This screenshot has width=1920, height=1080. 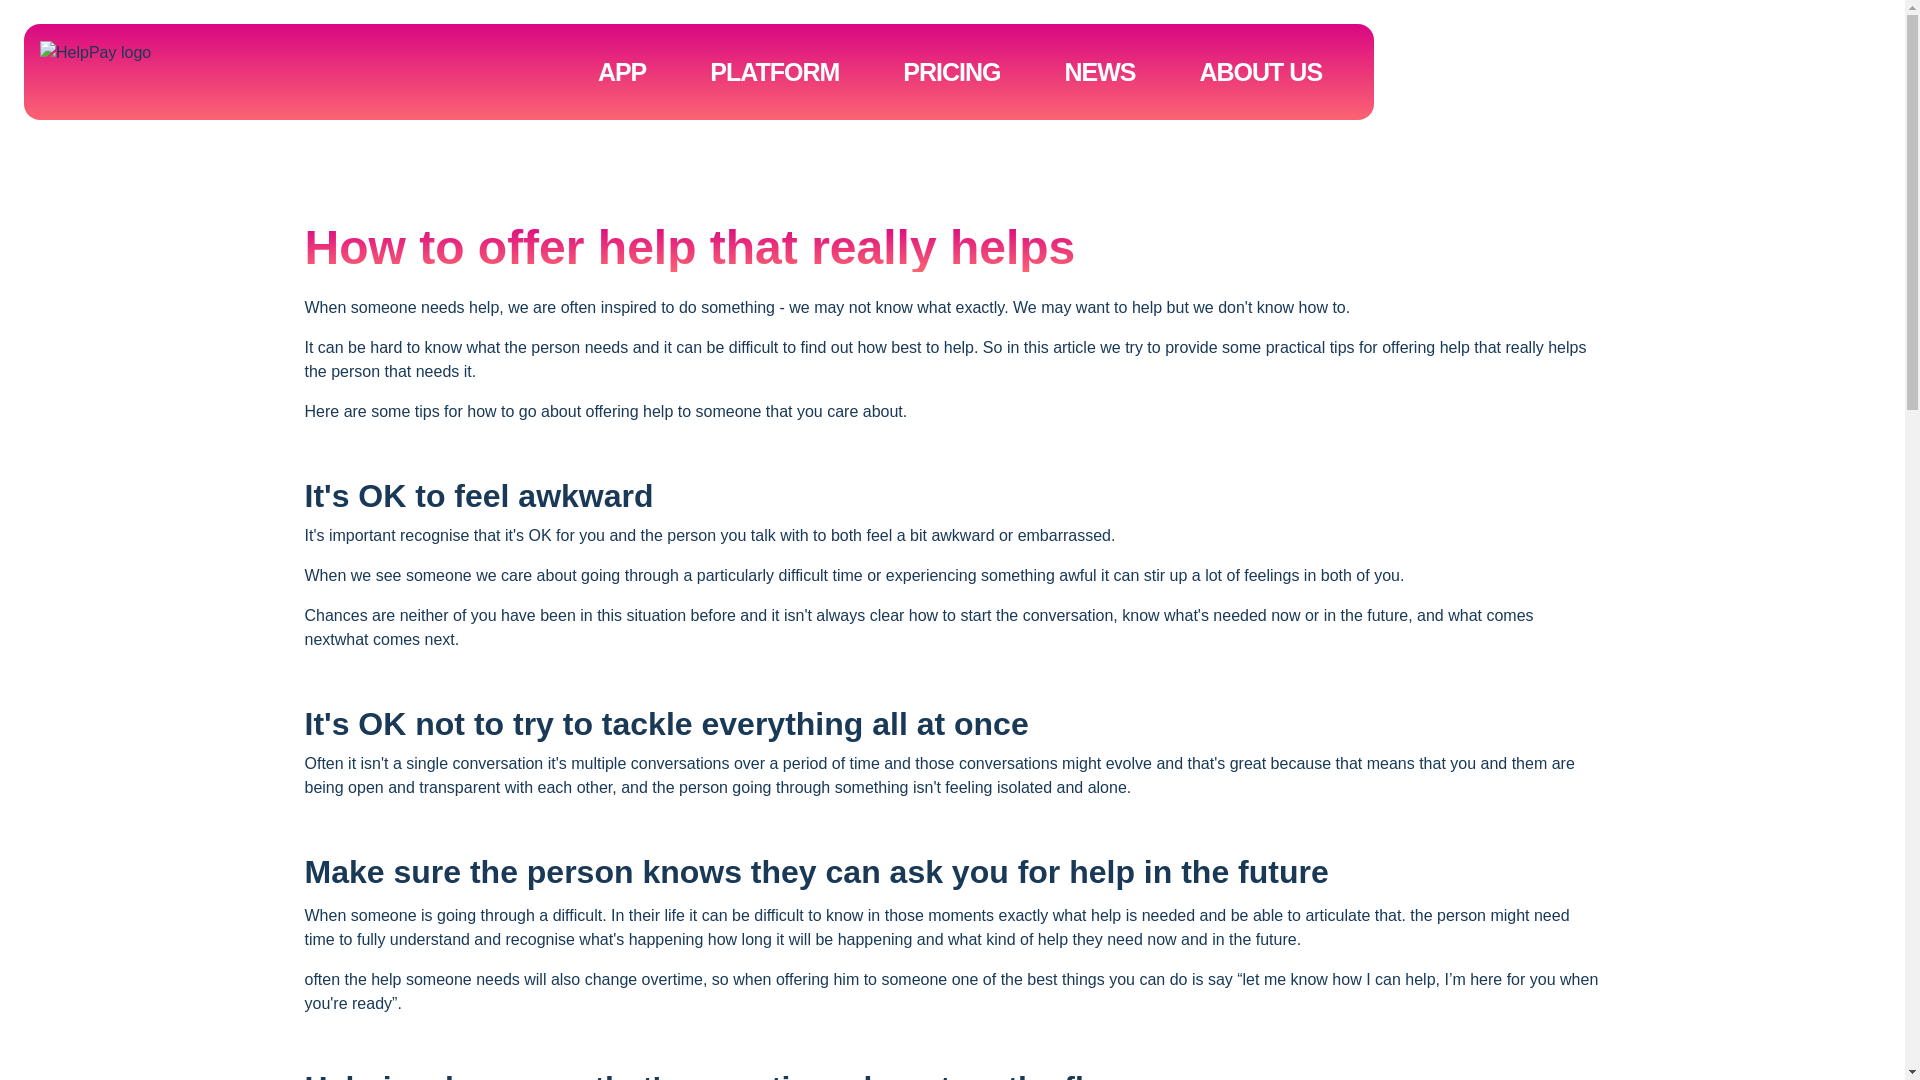 I want to click on ABOUT US, so click(x=1254, y=71).